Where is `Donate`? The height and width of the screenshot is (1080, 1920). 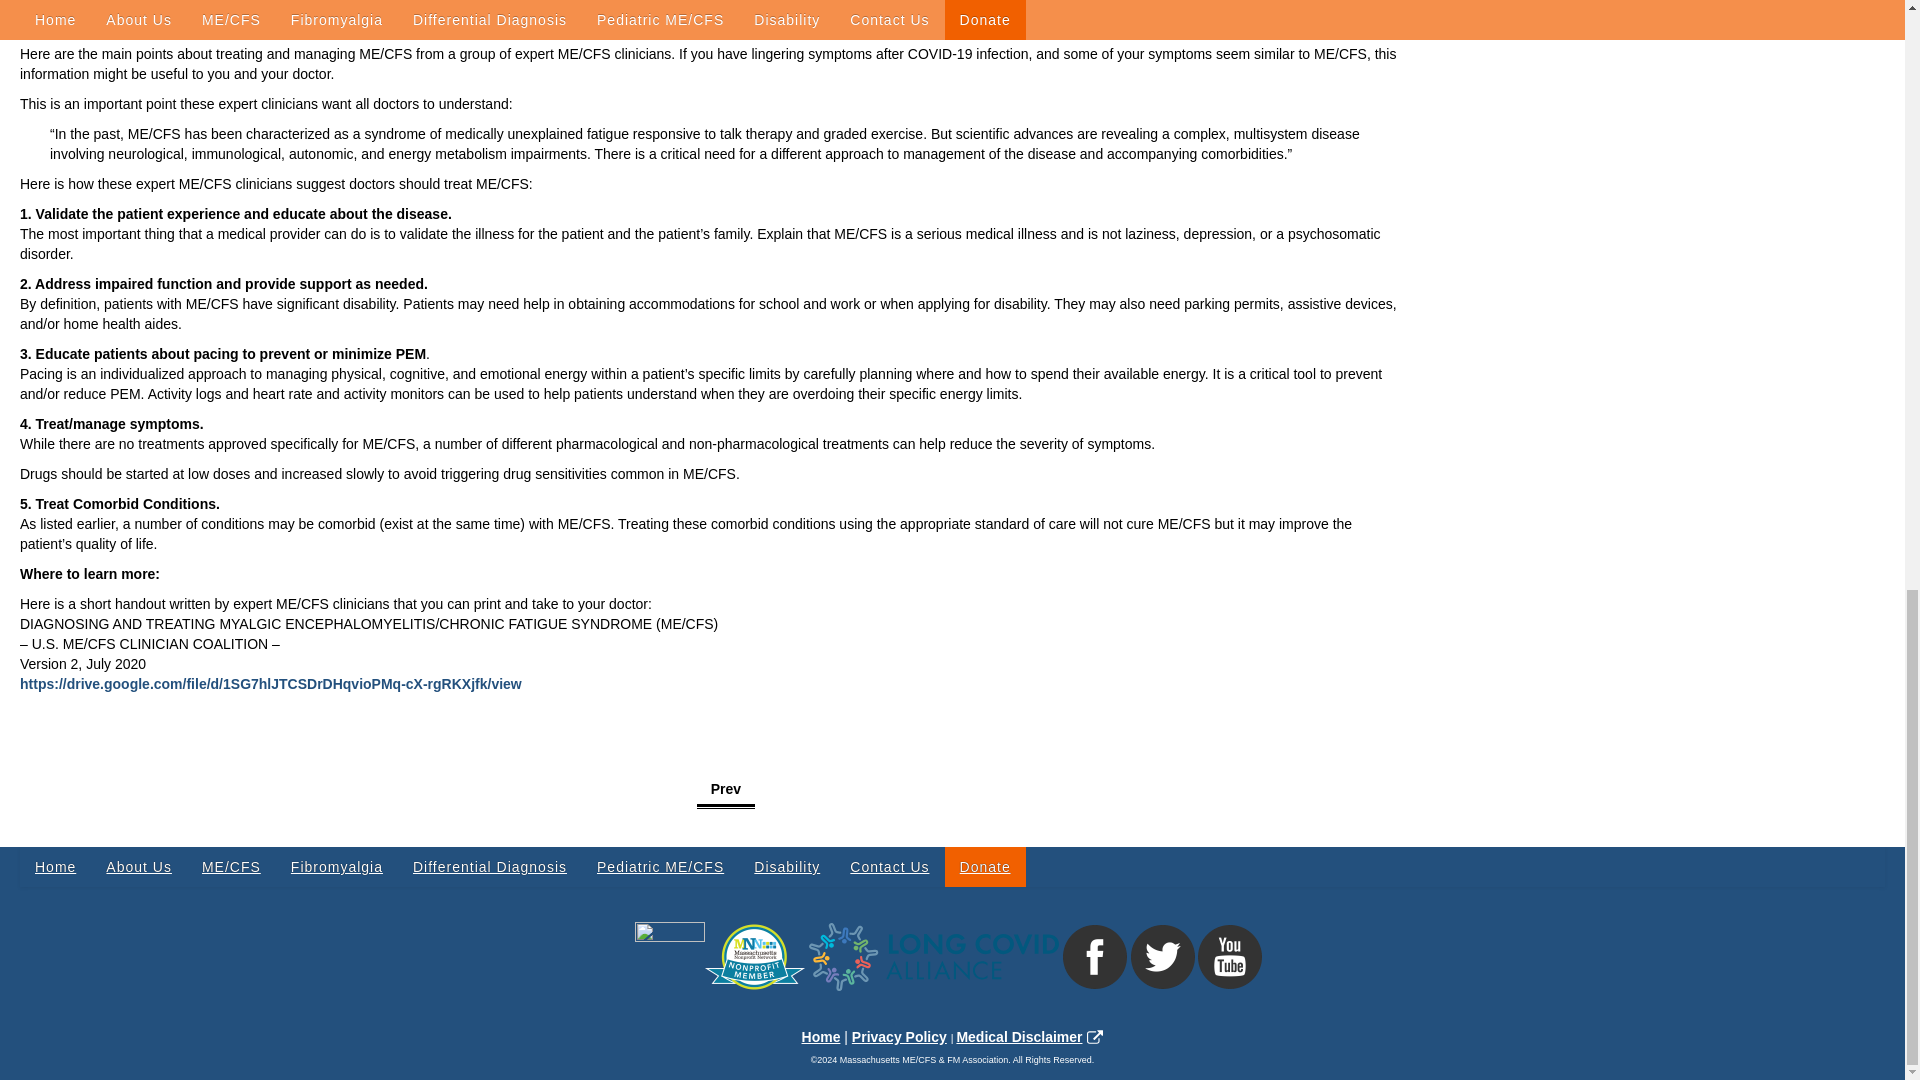 Donate is located at coordinates (984, 866).